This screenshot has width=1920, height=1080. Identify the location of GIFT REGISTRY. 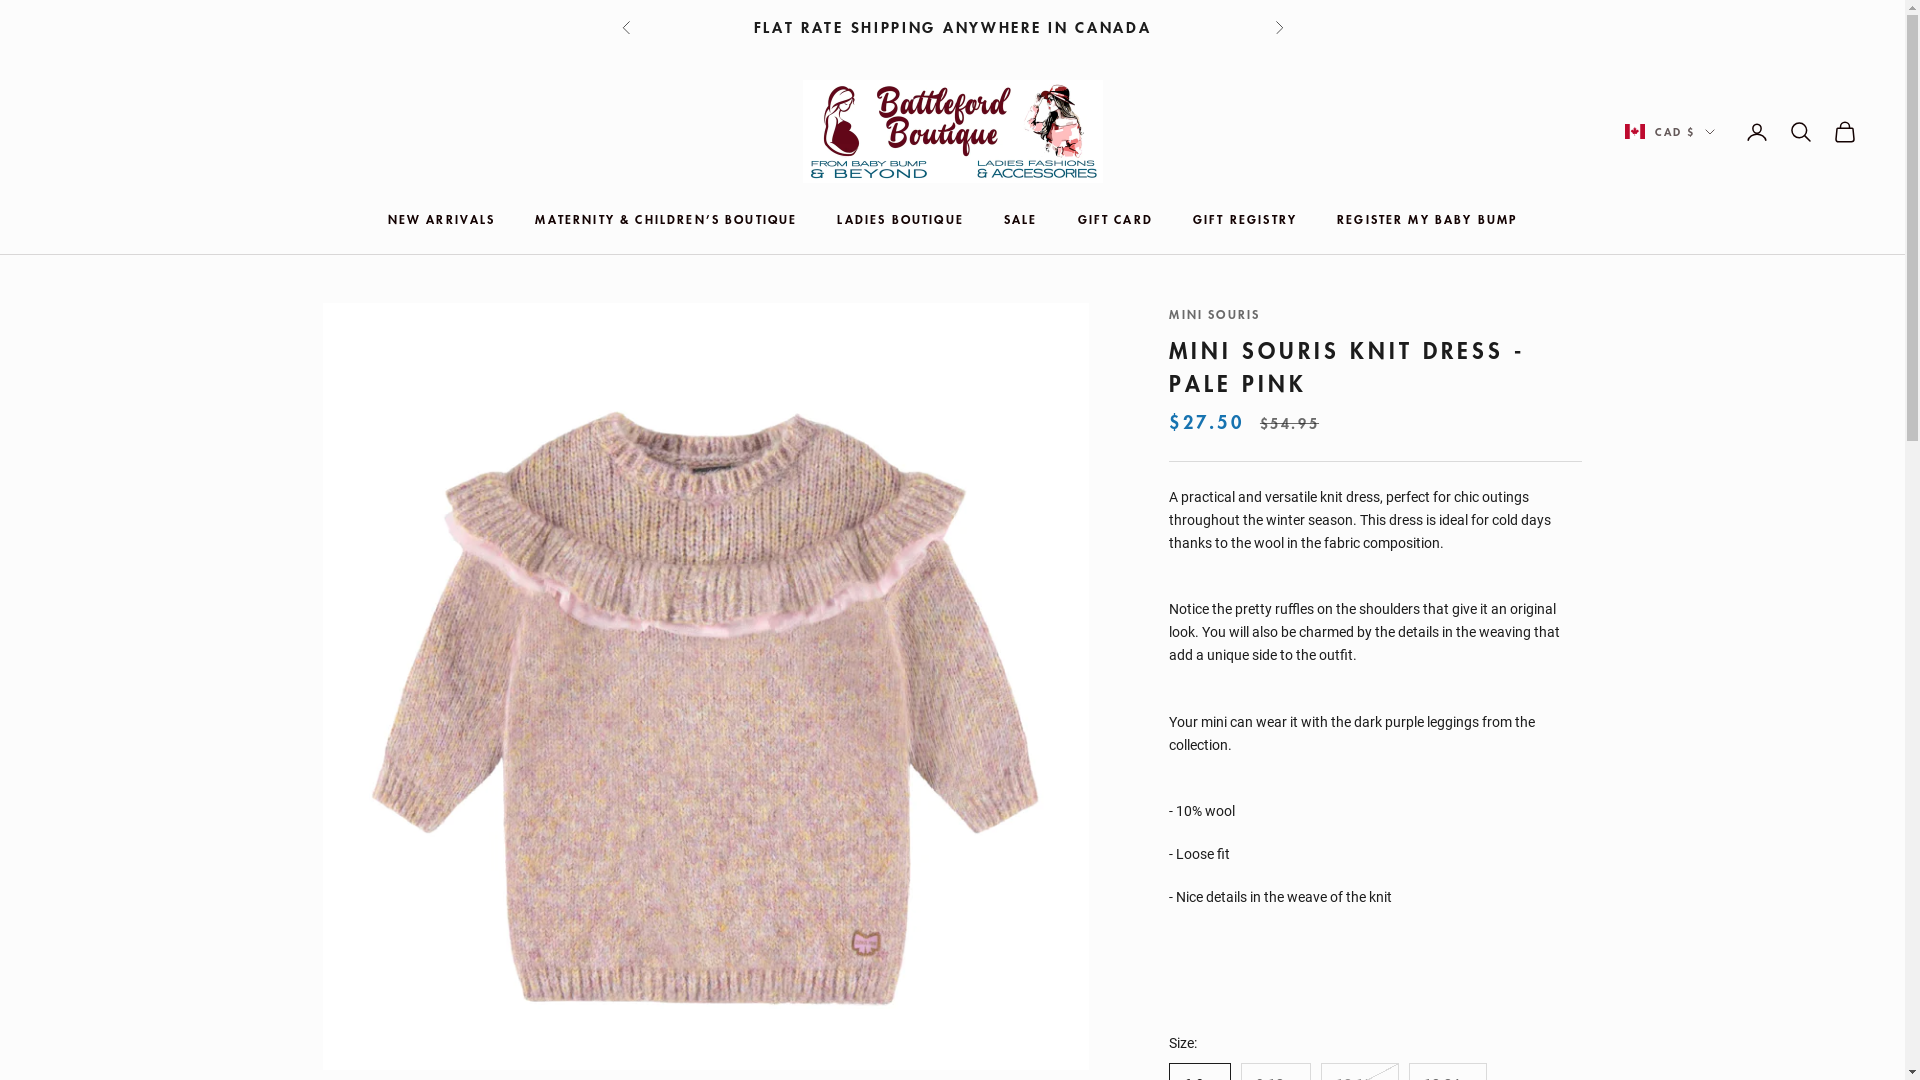
(1245, 219).